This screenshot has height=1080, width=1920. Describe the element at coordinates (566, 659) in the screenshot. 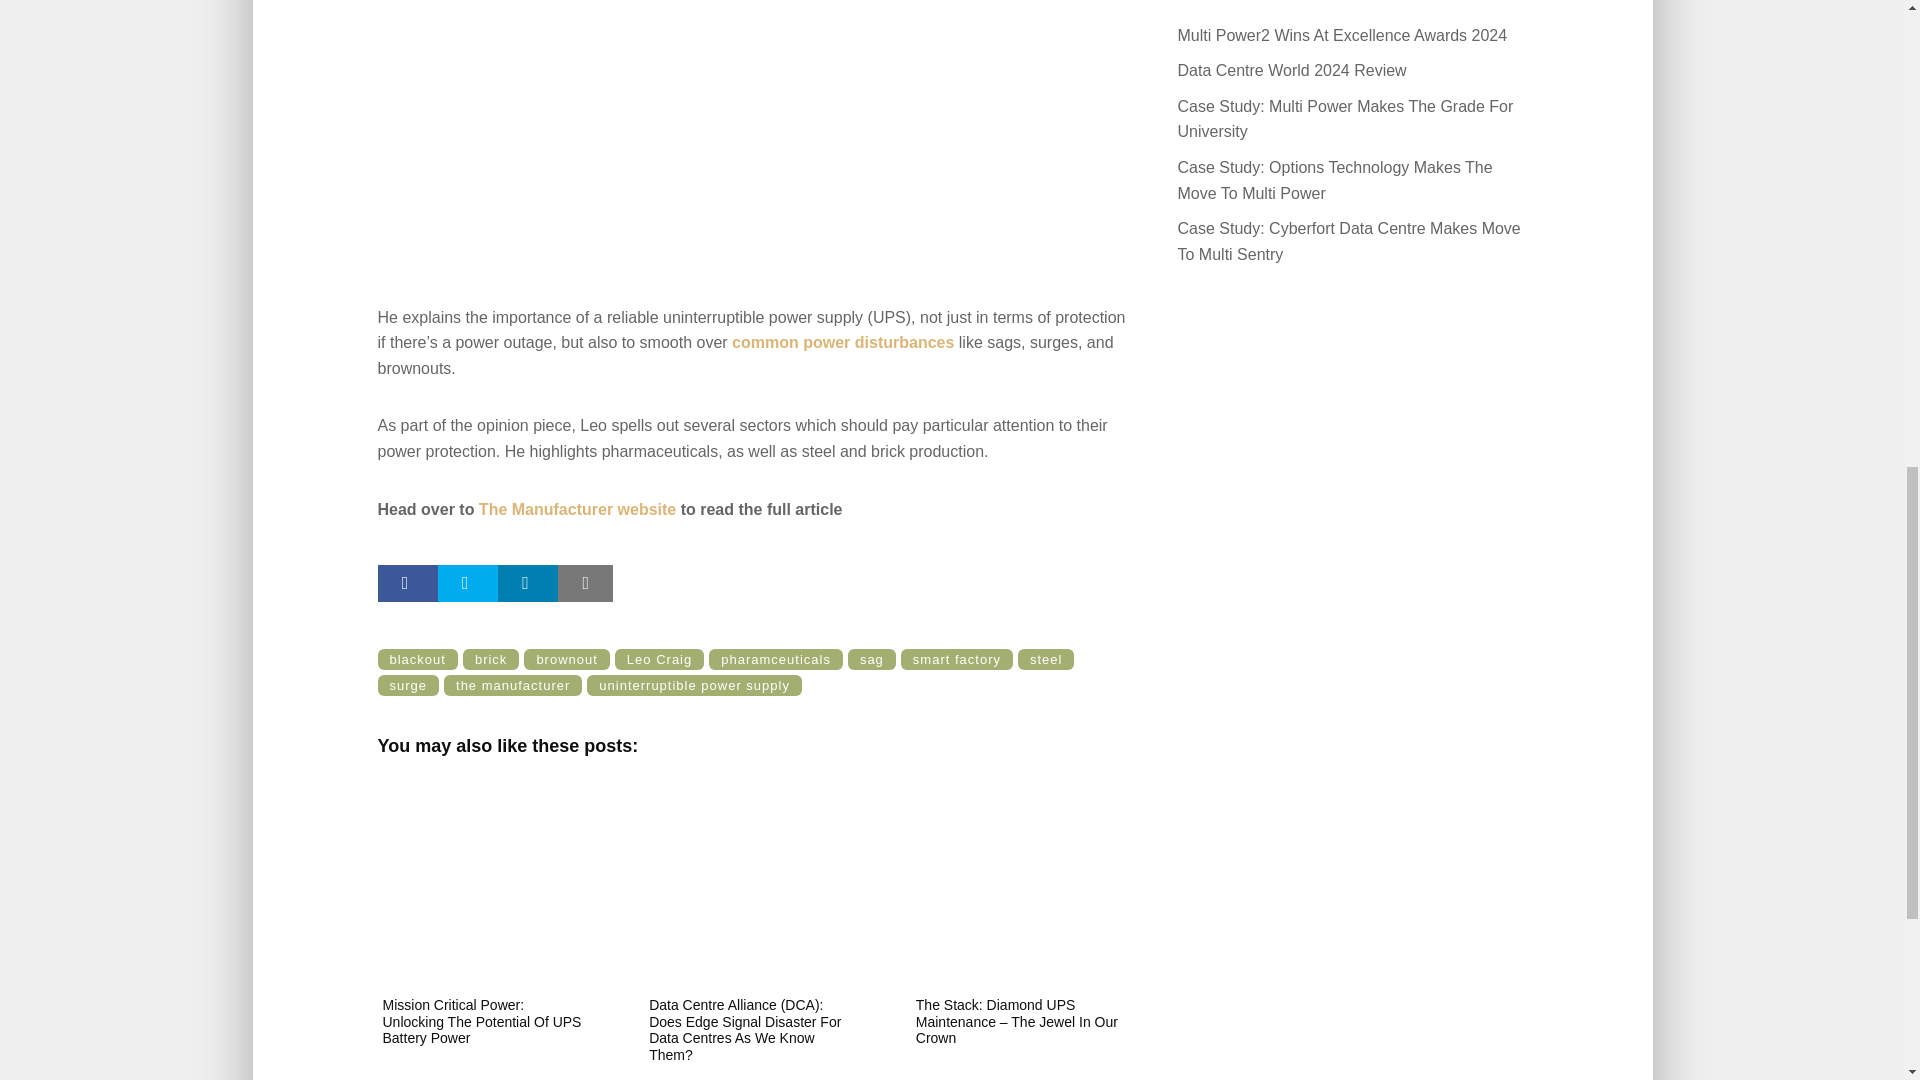

I see `brownout` at that location.